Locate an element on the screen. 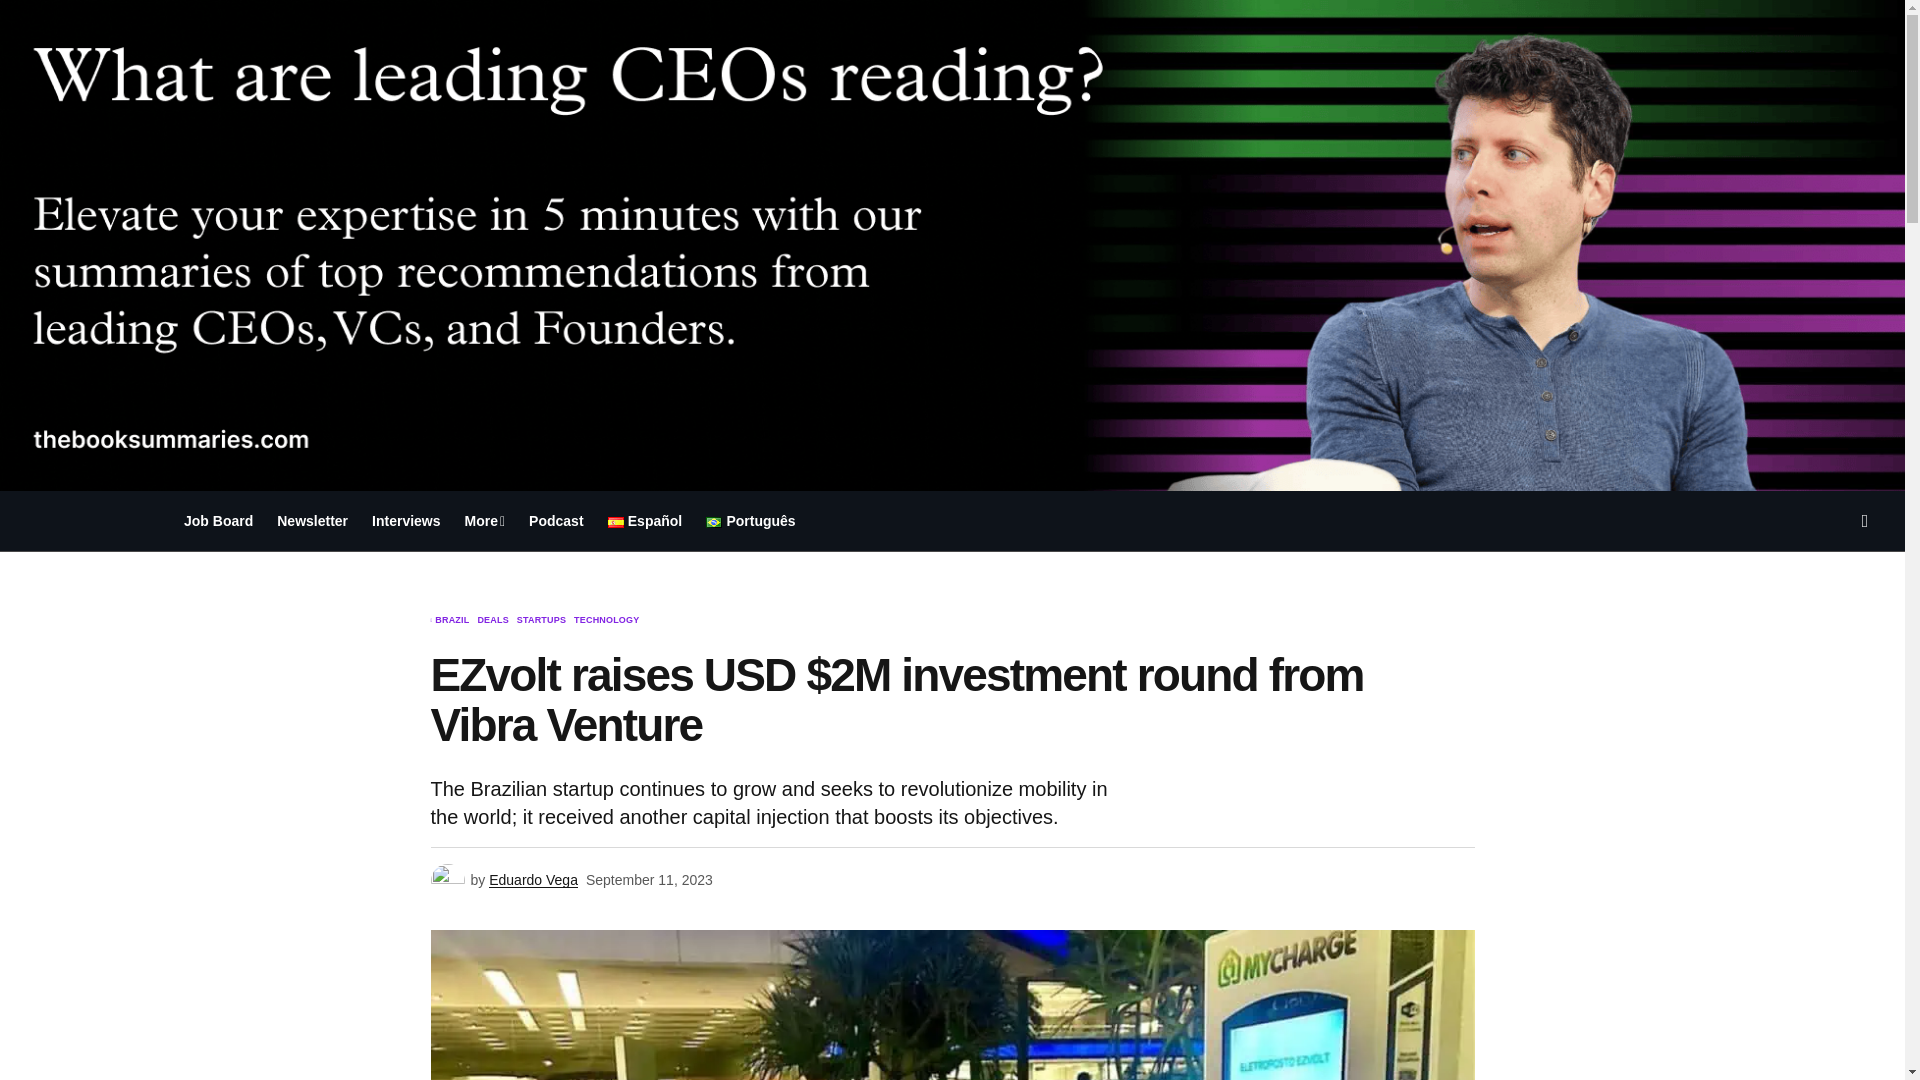  Interviews is located at coordinates (406, 520).